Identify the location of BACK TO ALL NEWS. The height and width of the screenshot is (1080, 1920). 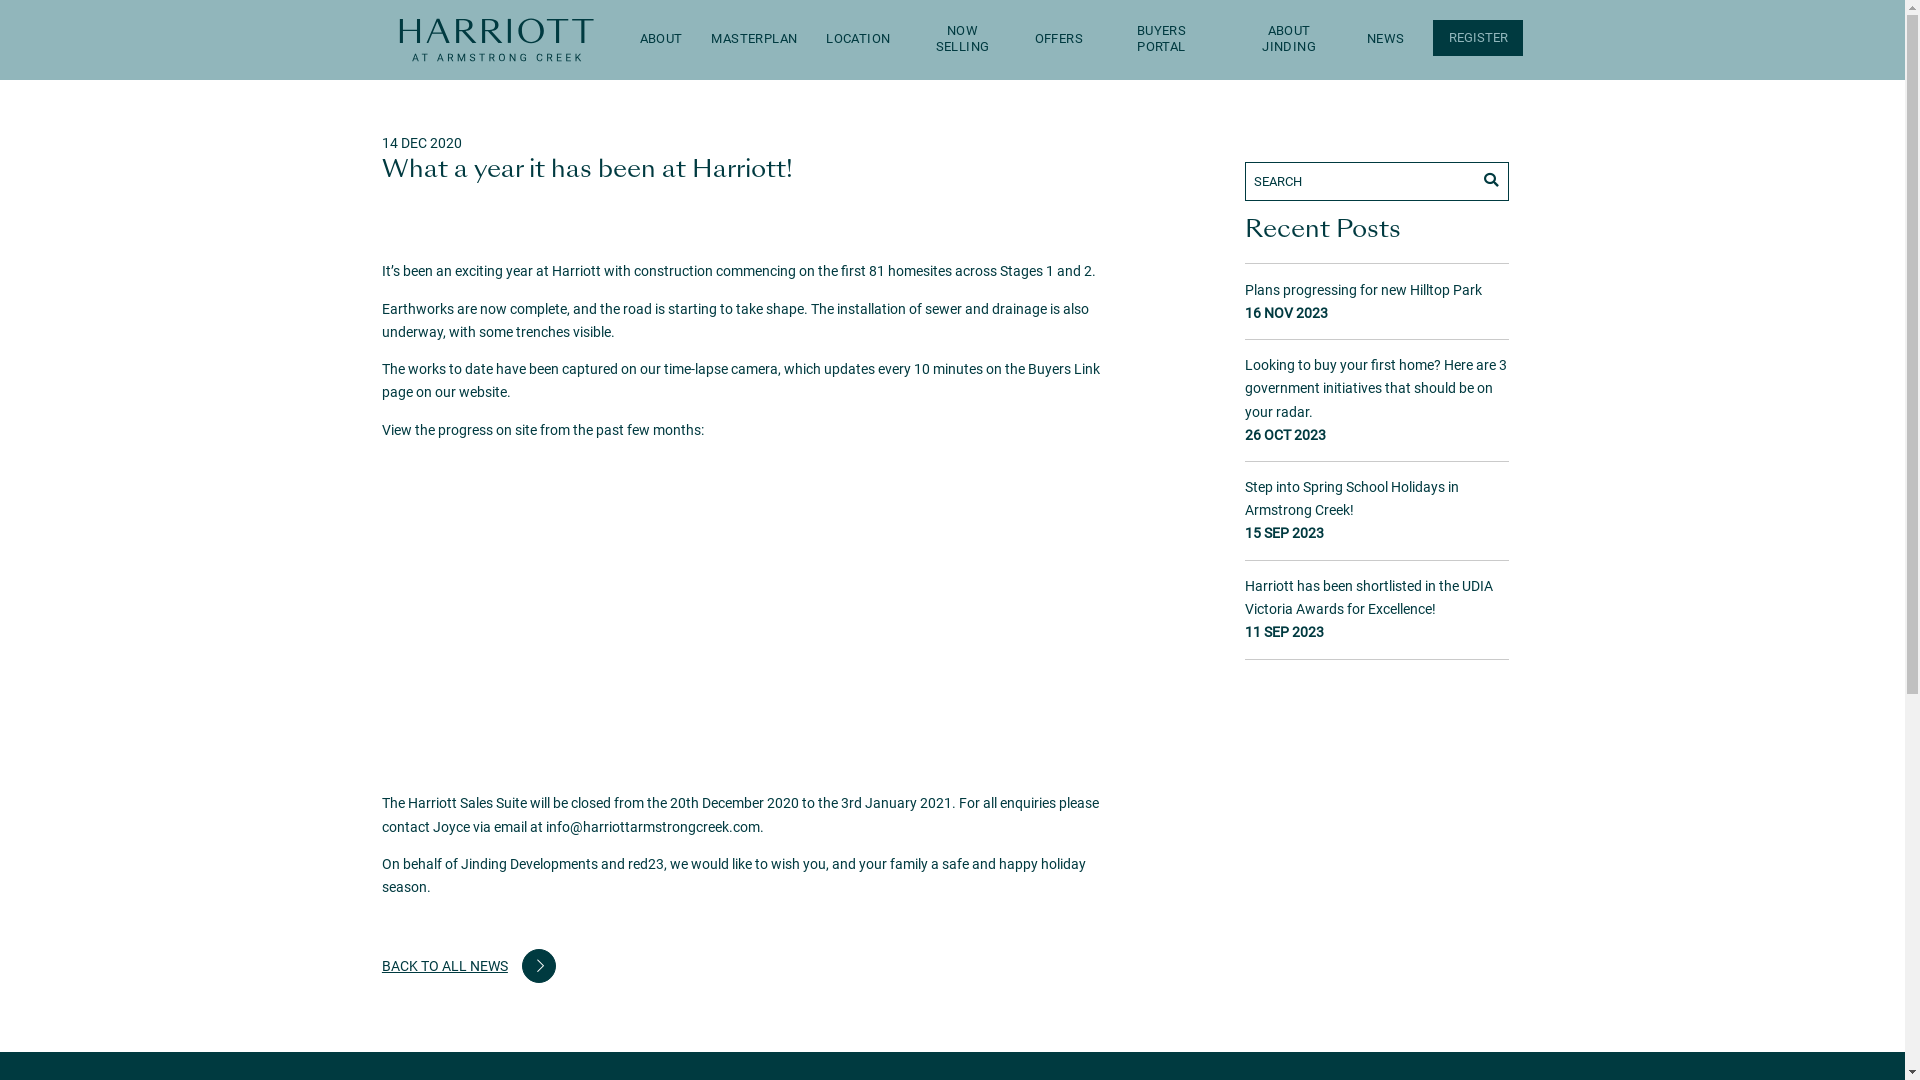
(469, 966).